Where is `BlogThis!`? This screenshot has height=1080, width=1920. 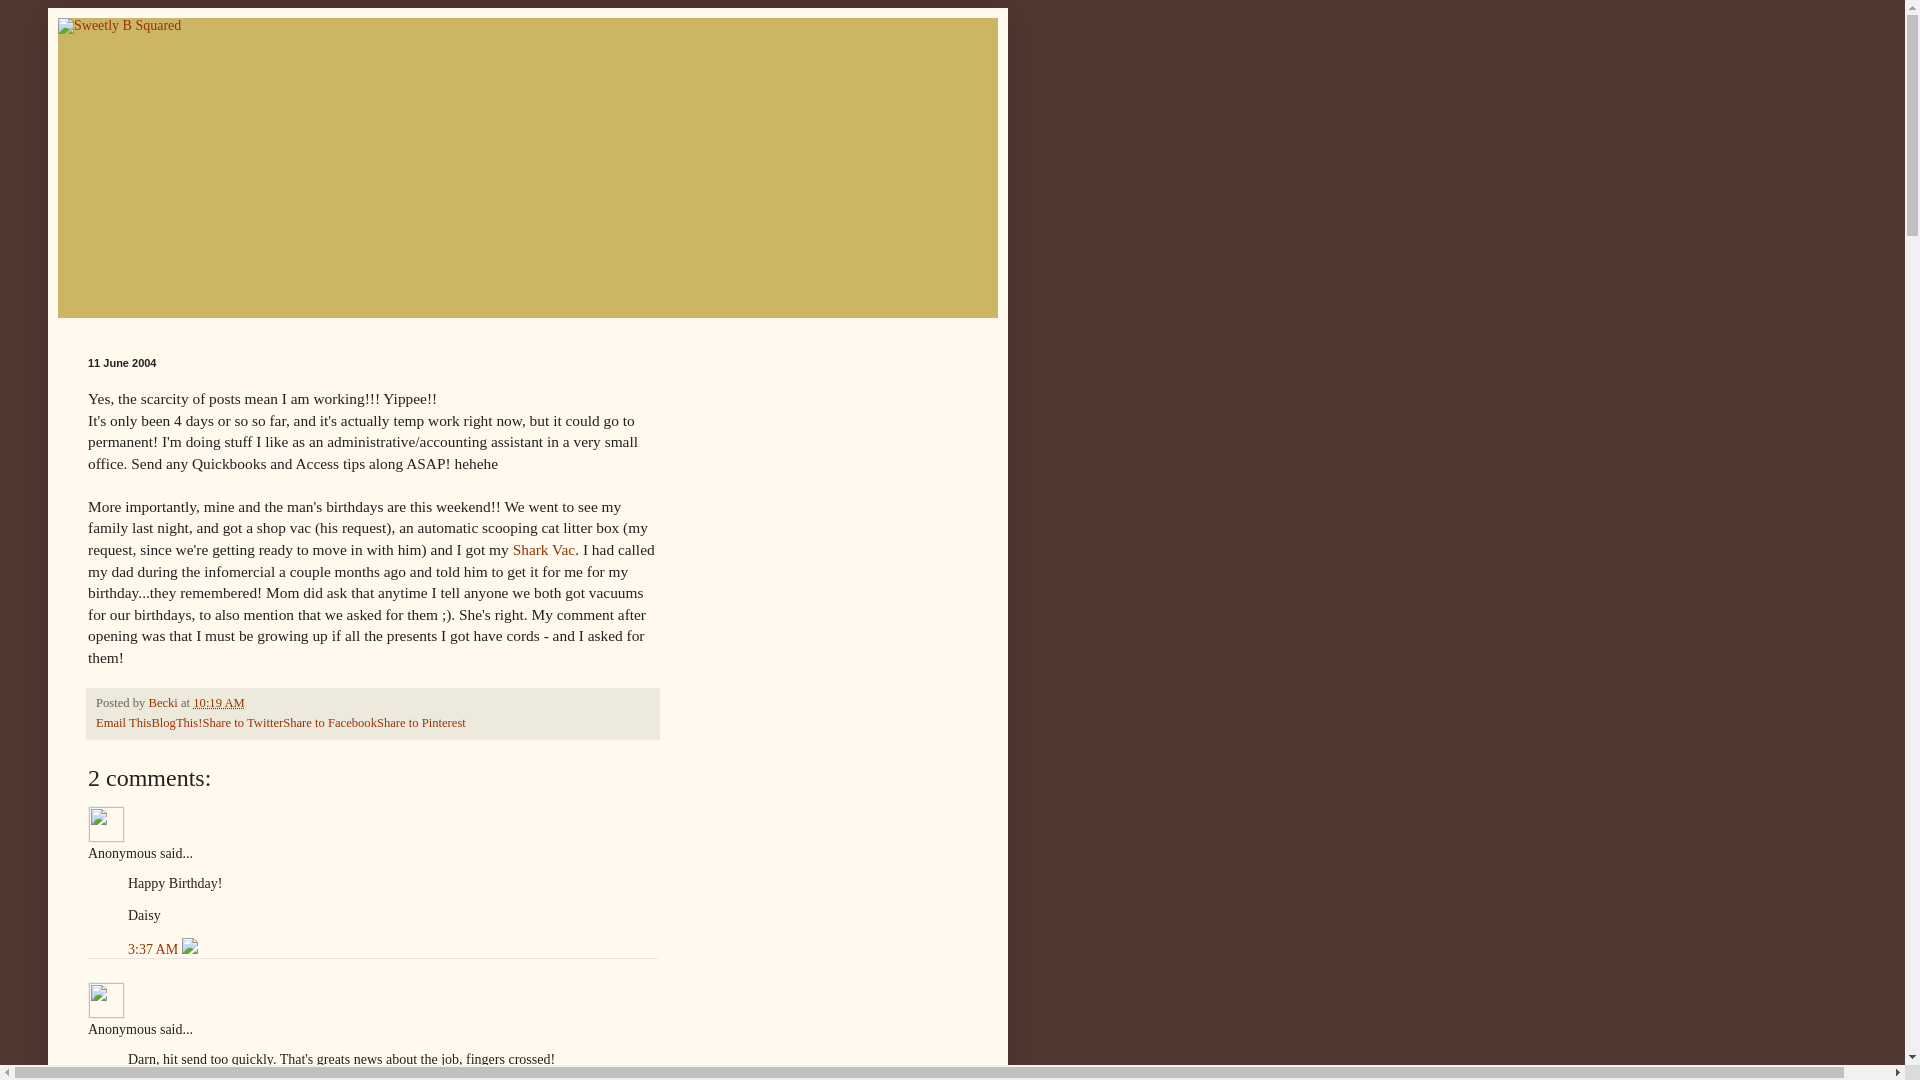
BlogThis! is located at coordinates (176, 723).